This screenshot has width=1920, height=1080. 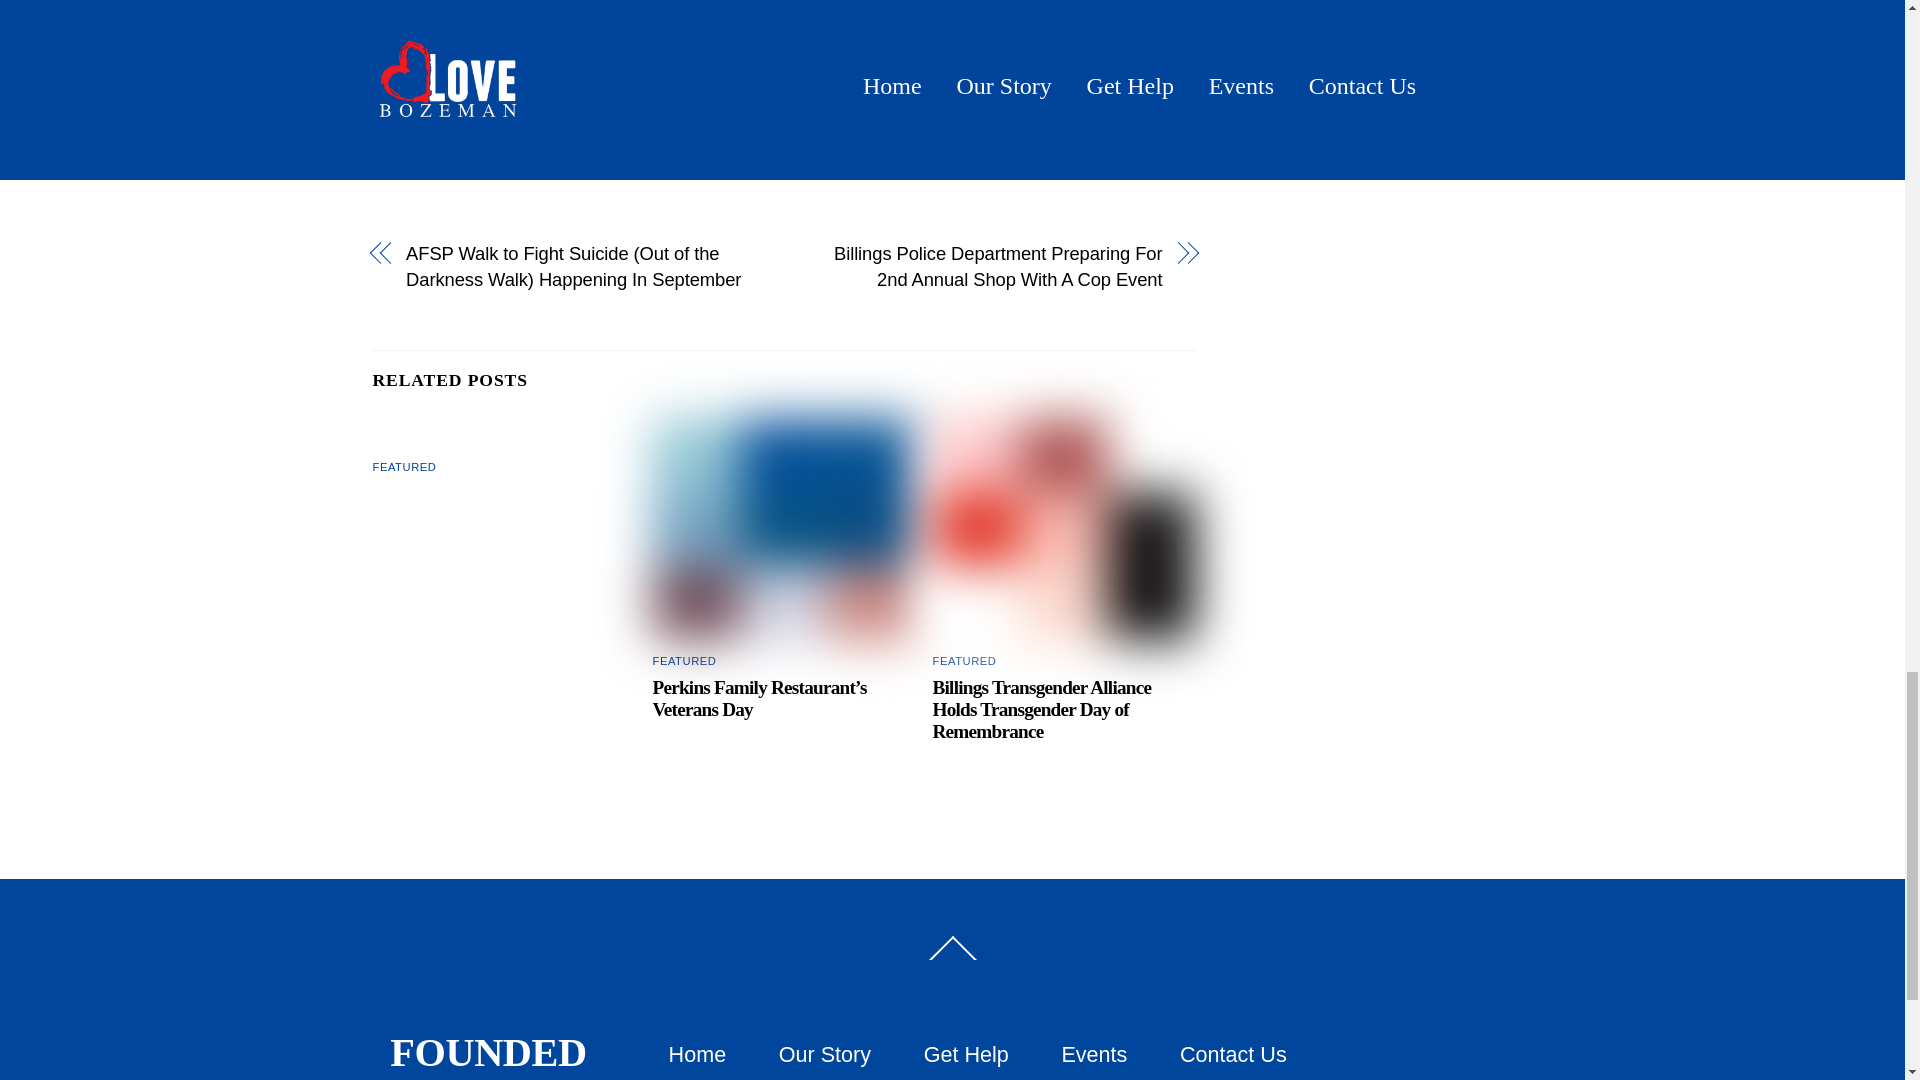 I want to click on FEATURED, so click(x=964, y=660).